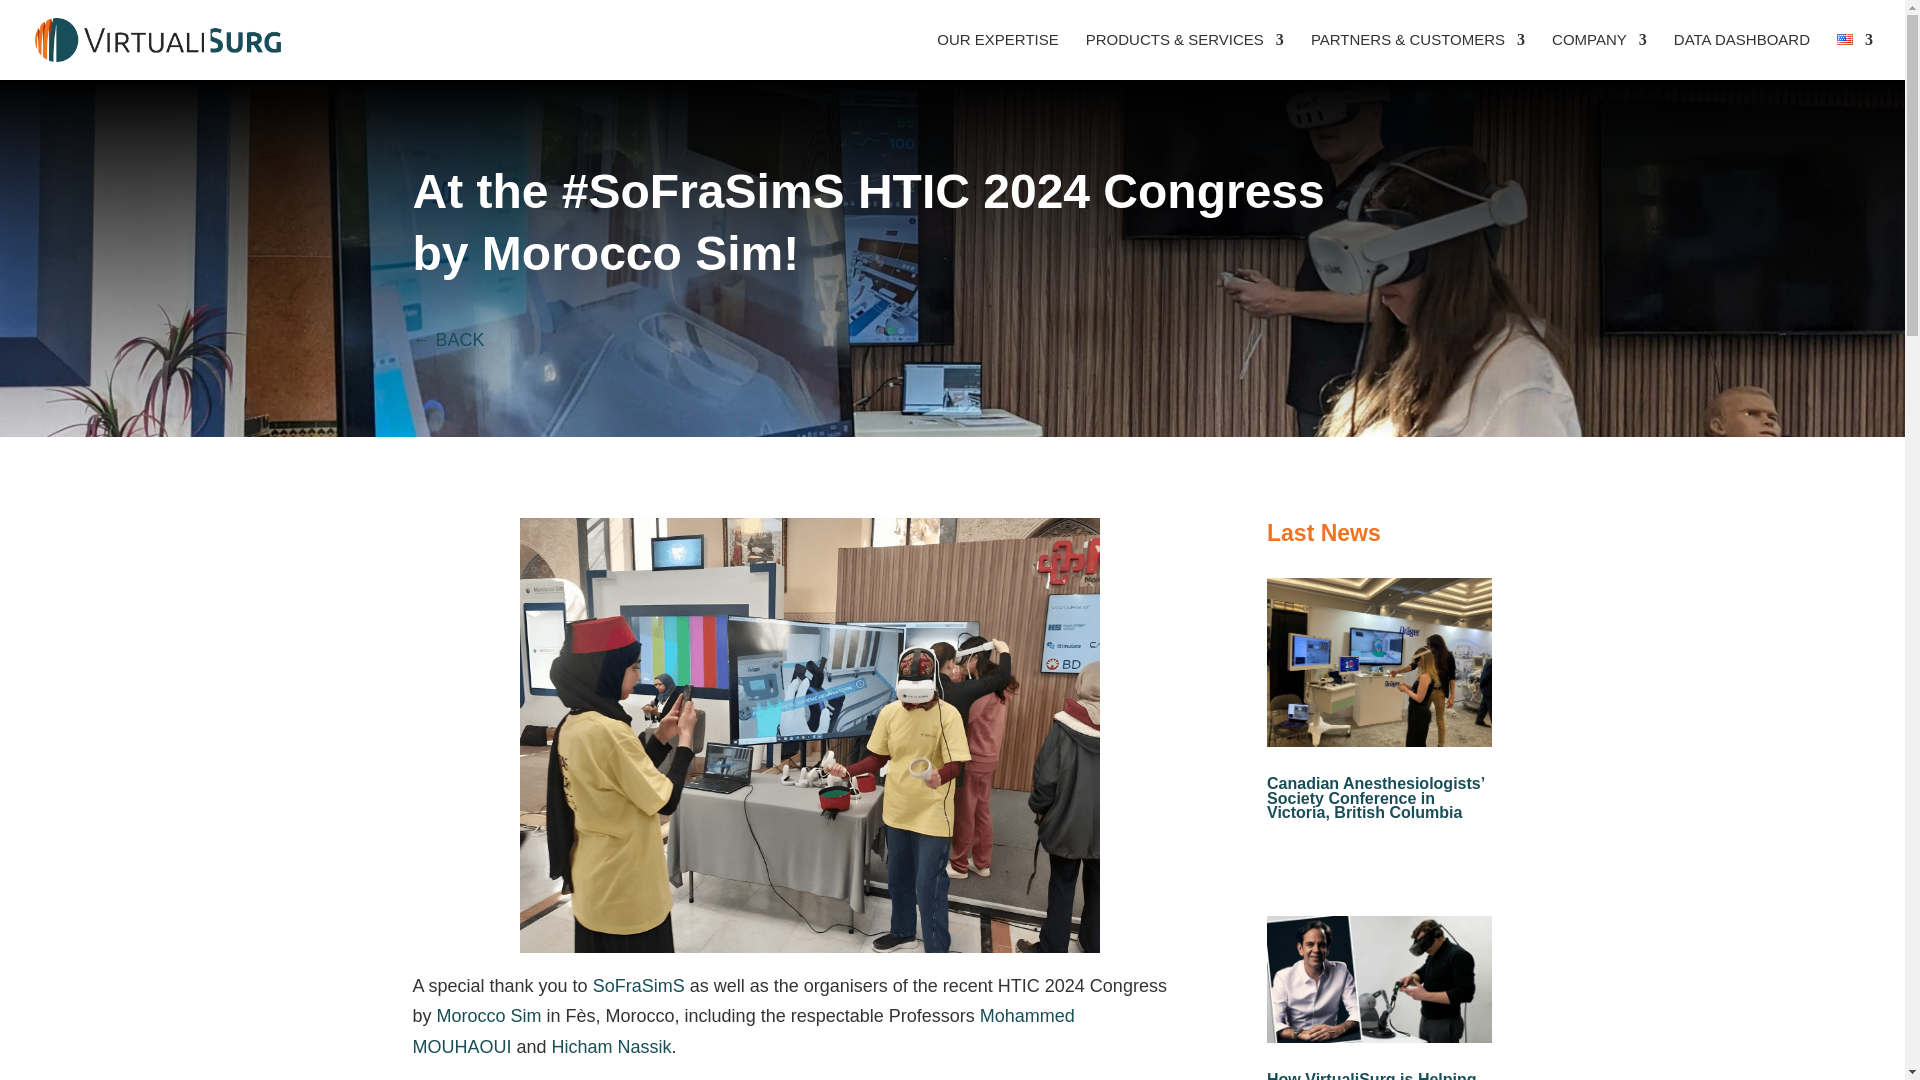 The width and height of the screenshot is (1920, 1080). Describe the element at coordinates (742, 1031) in the screenshot. I see `Mohammed MOUHAOUI` at that location.